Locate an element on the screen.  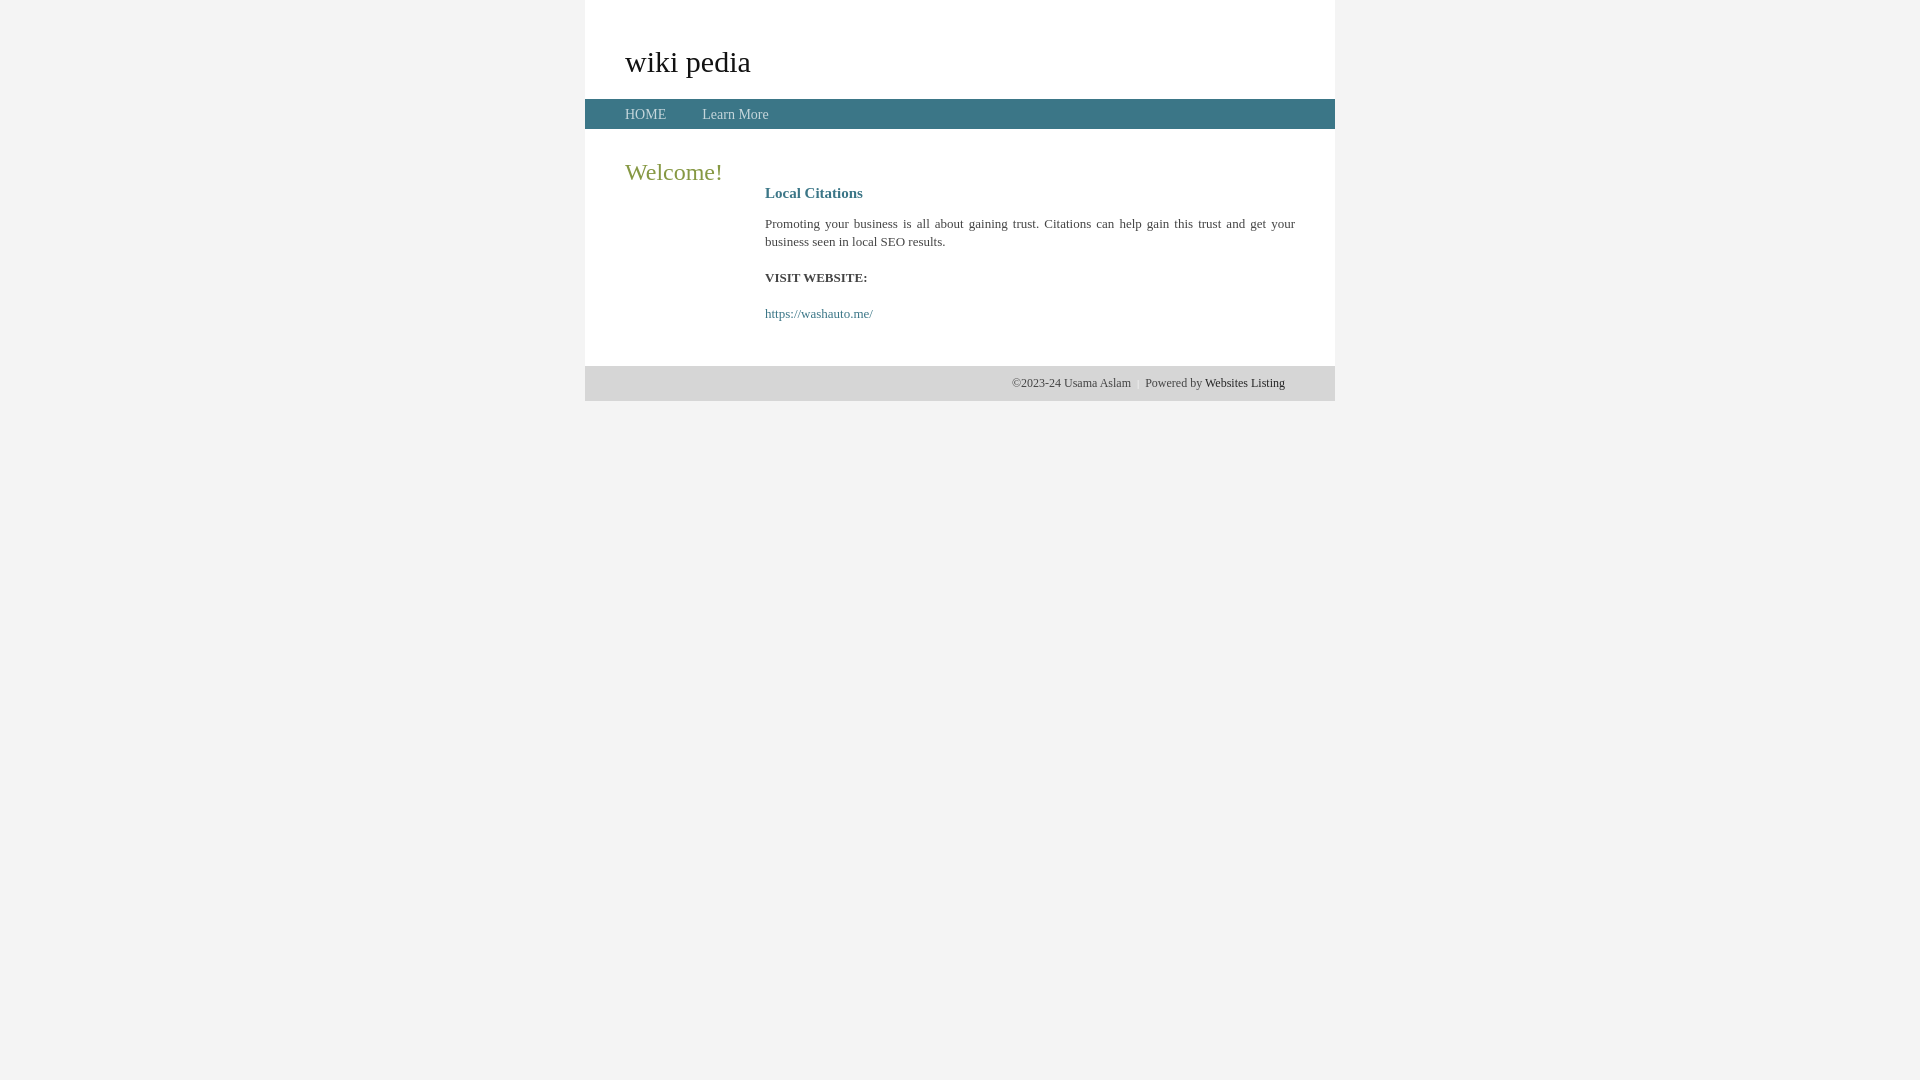
wiki pedia is located at coordinates (688, 61).